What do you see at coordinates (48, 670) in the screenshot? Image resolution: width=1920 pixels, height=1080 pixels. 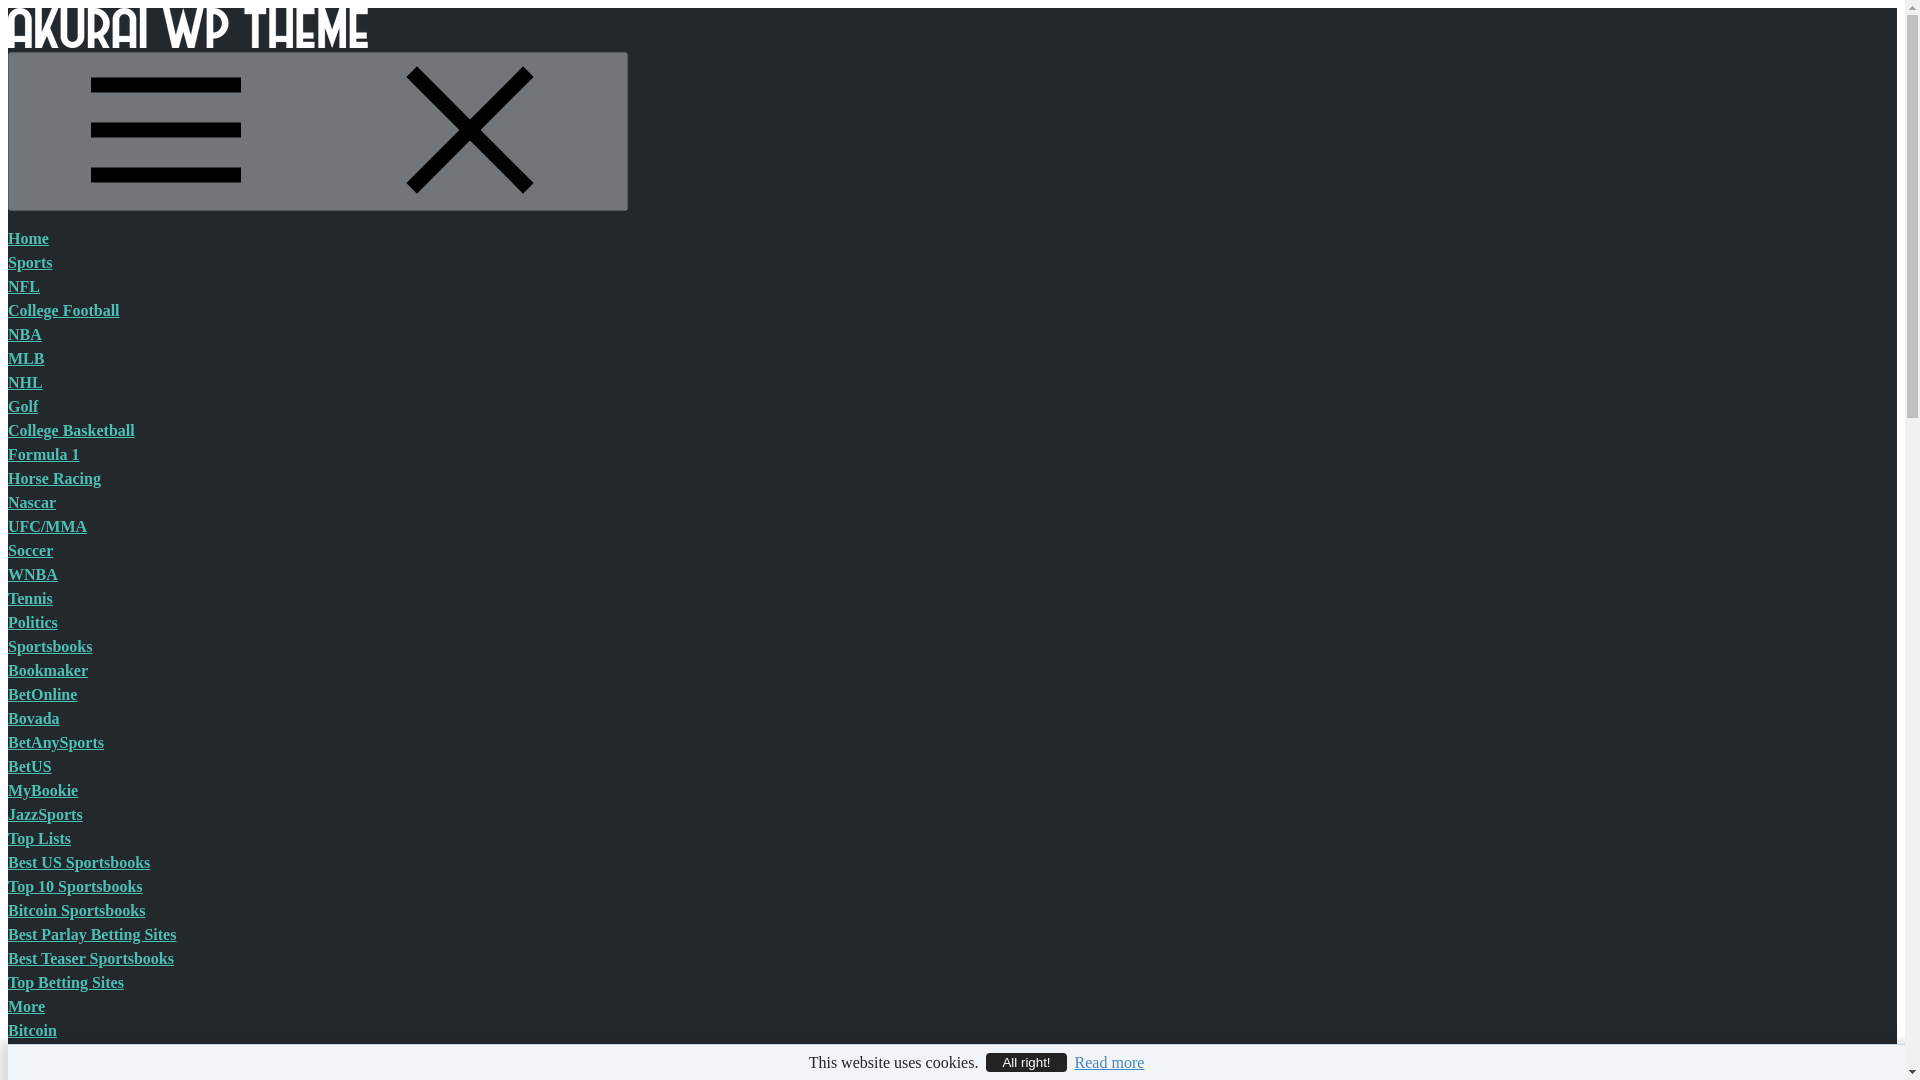 I see `Bookmaker` at bounding box center [48, 670].